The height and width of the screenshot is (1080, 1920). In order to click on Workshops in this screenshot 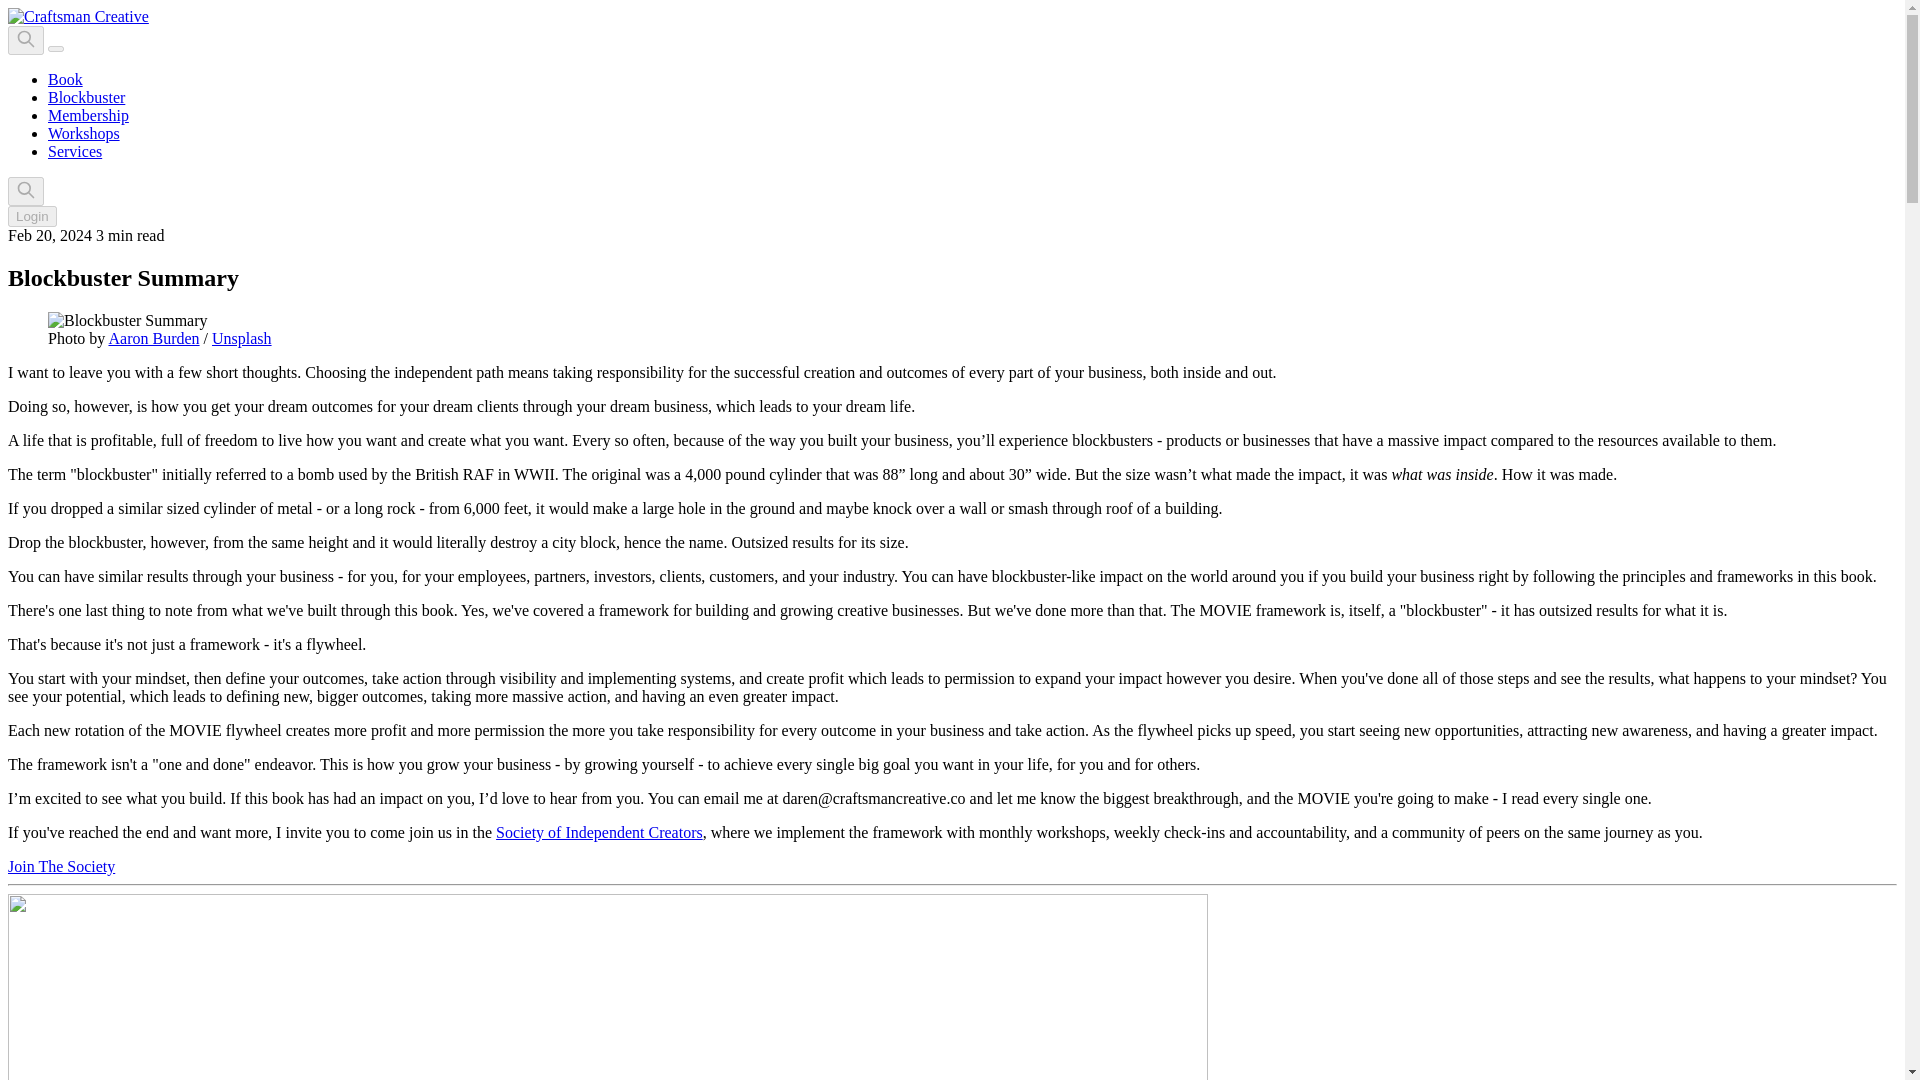, I will do `click(84, 133)`.